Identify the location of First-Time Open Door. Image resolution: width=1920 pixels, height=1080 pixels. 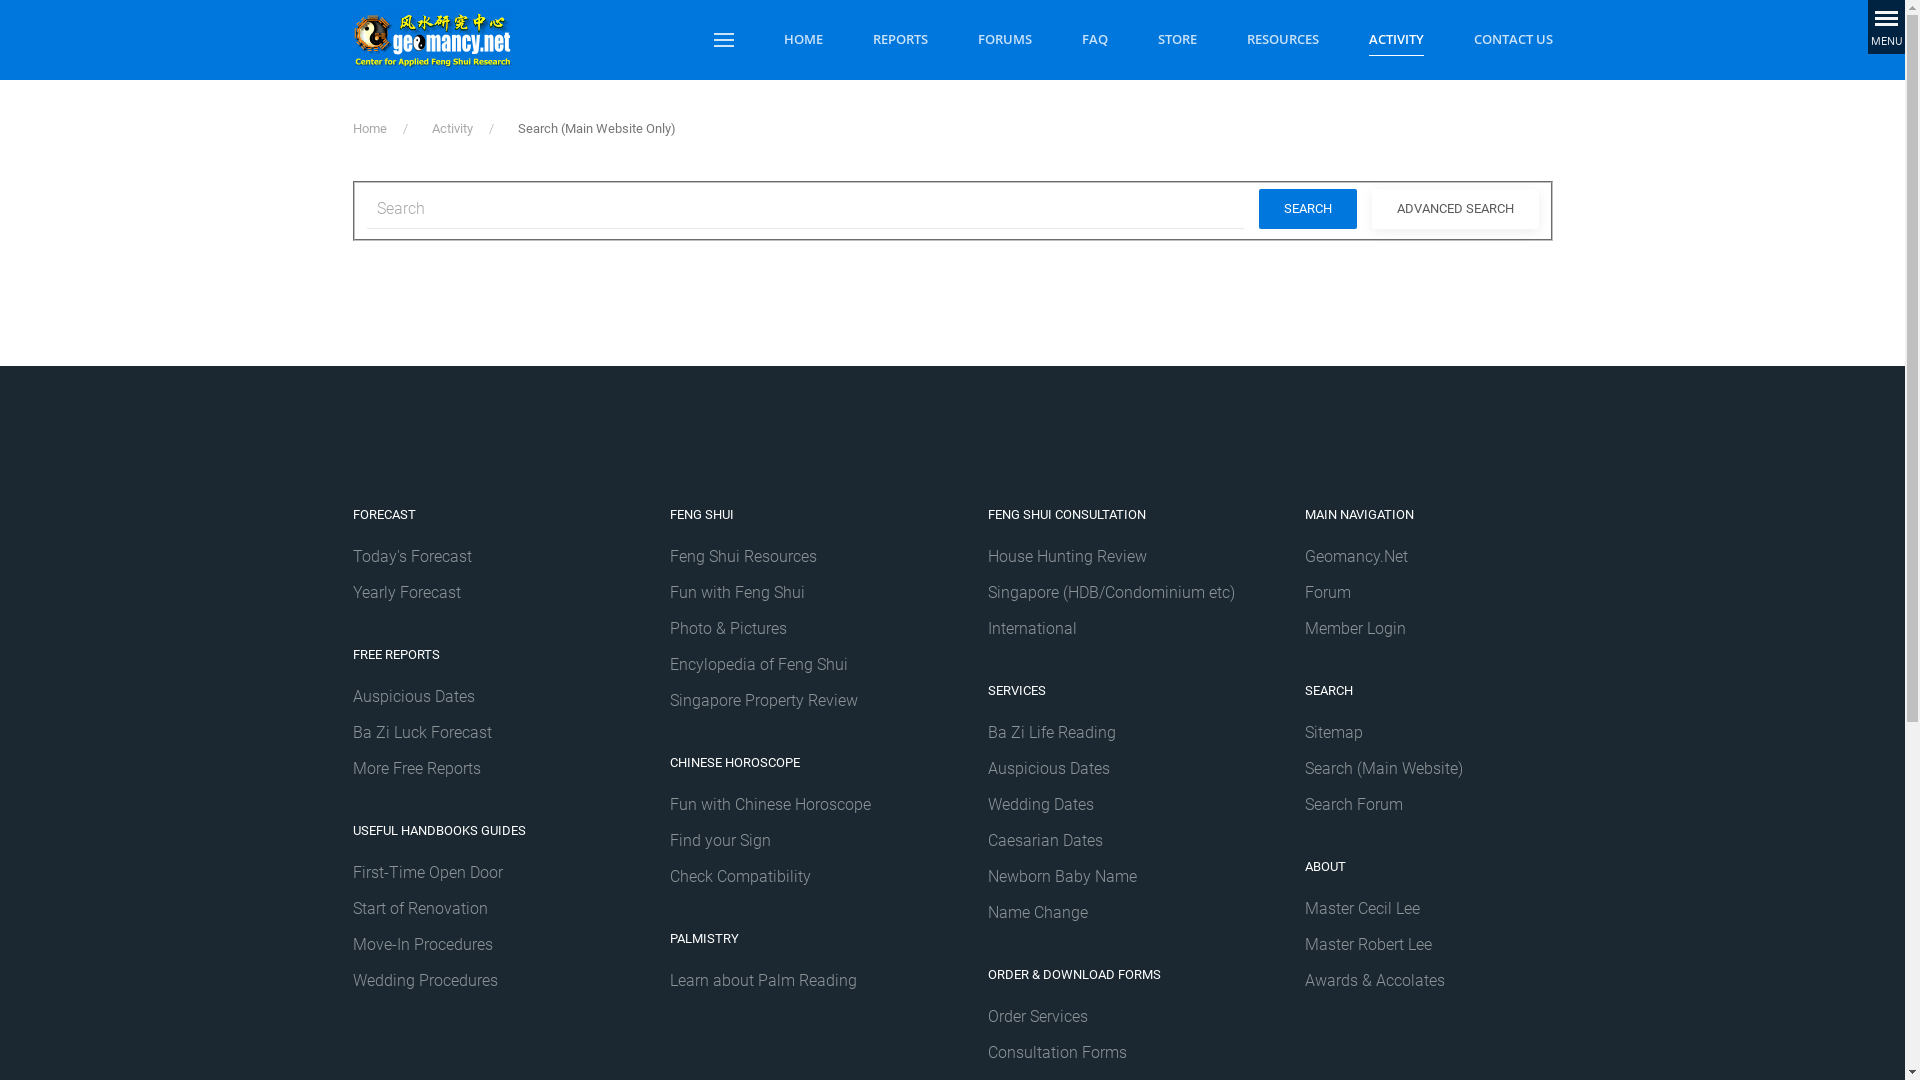
(427, 872).